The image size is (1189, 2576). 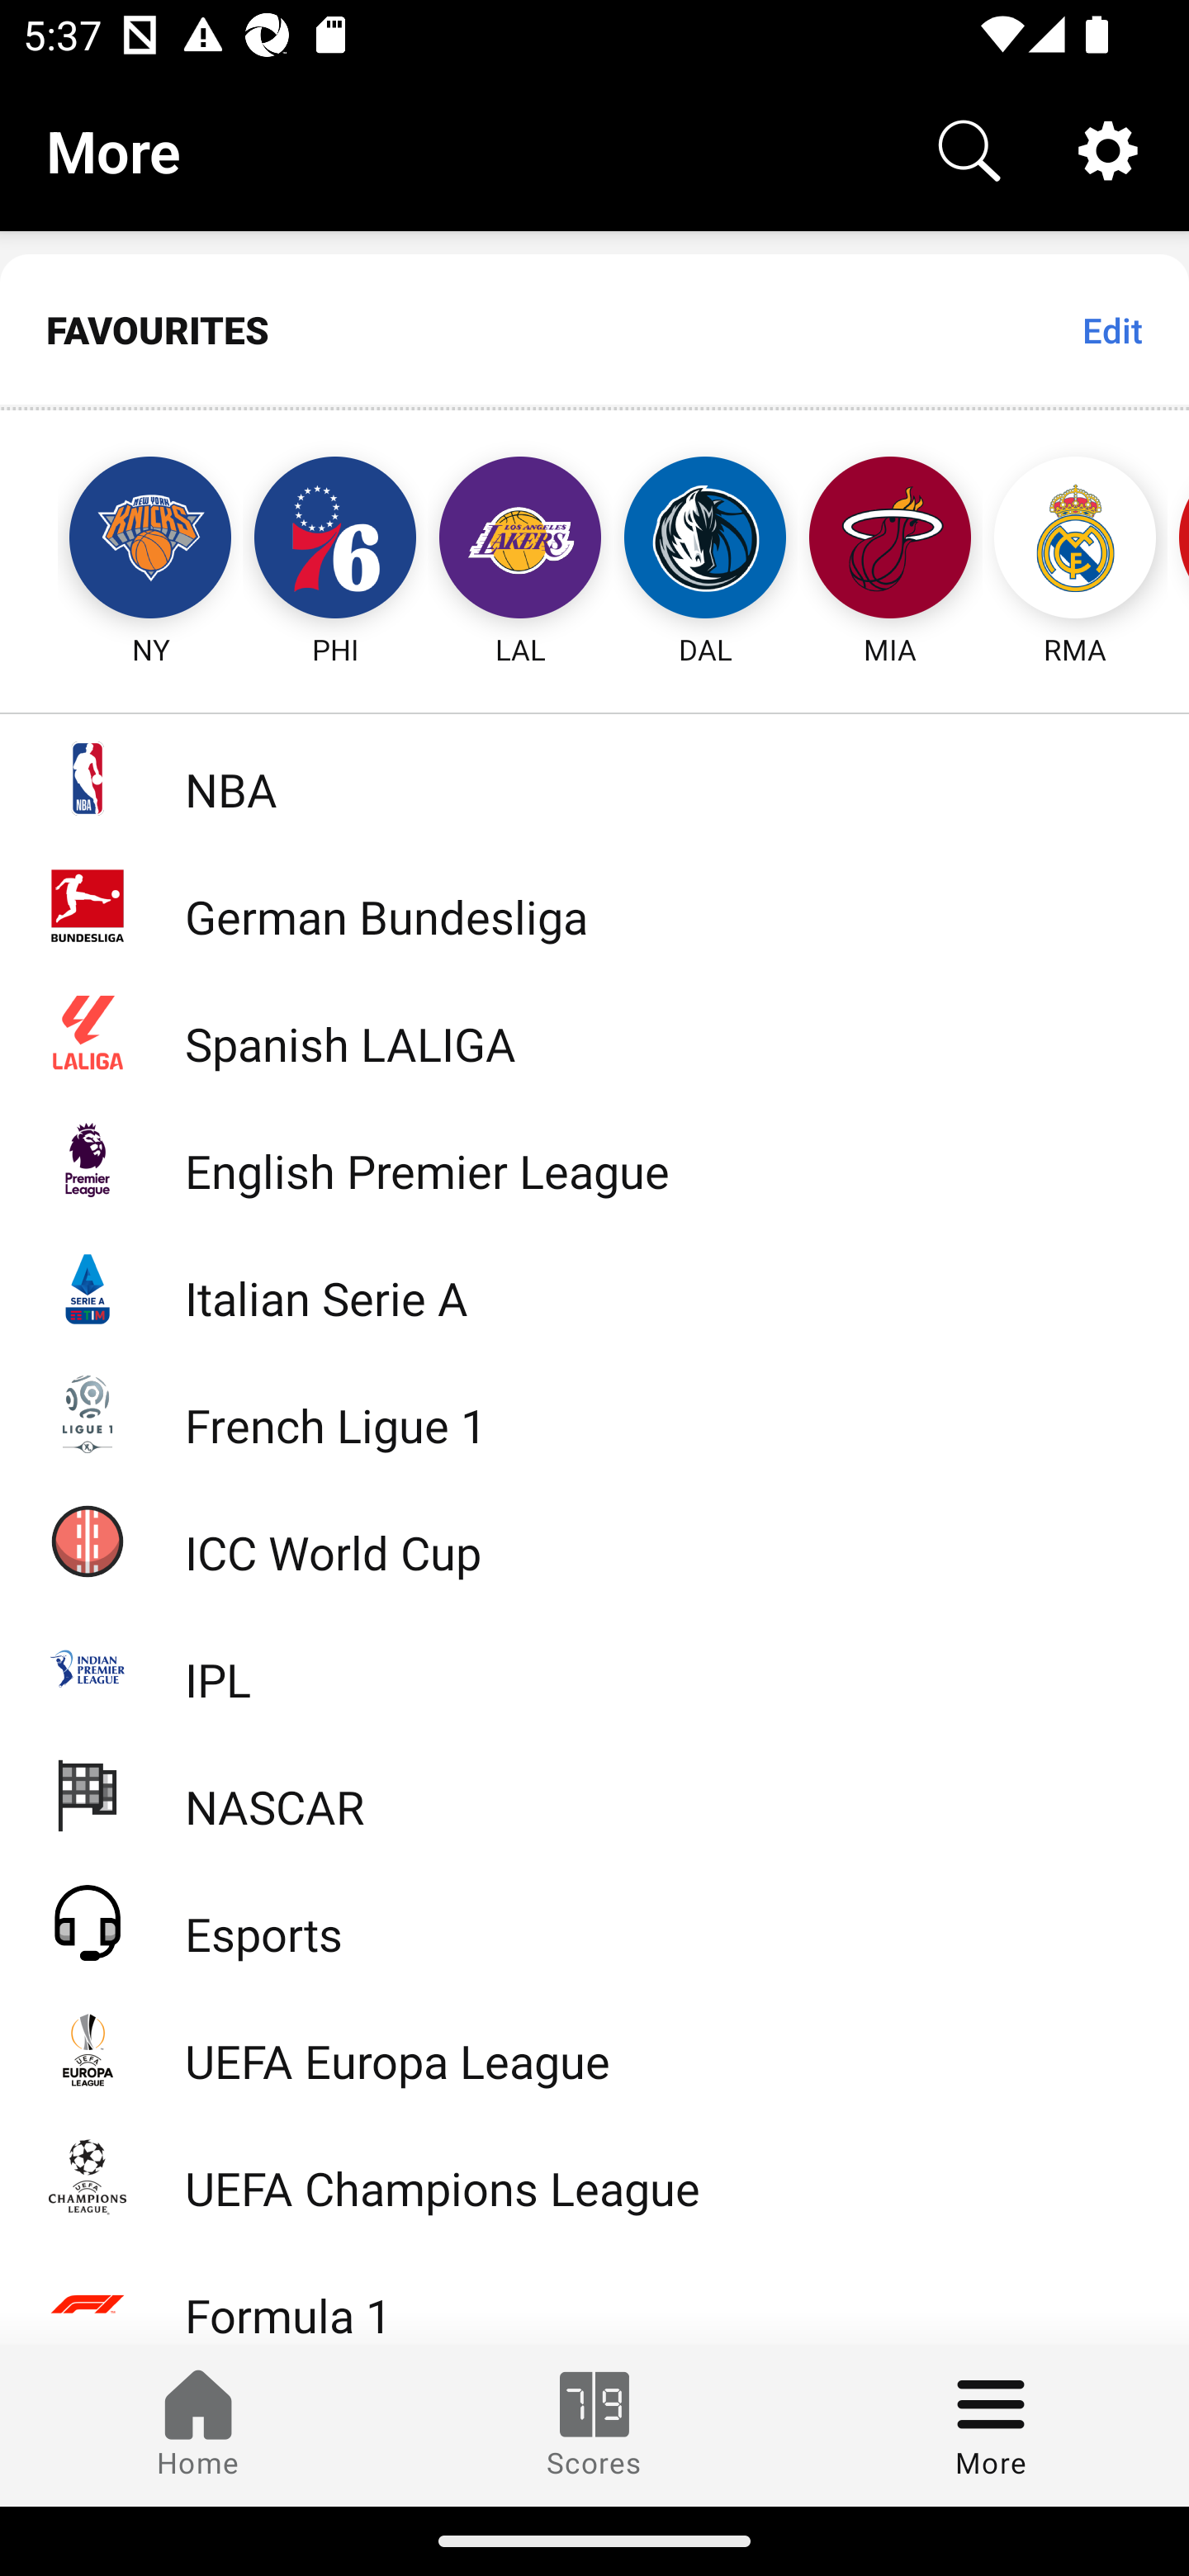 What do you see at coordinates (890, 540) in the screenshot?
I see `MIA Miami Heat` at bounding box center [890, 540].